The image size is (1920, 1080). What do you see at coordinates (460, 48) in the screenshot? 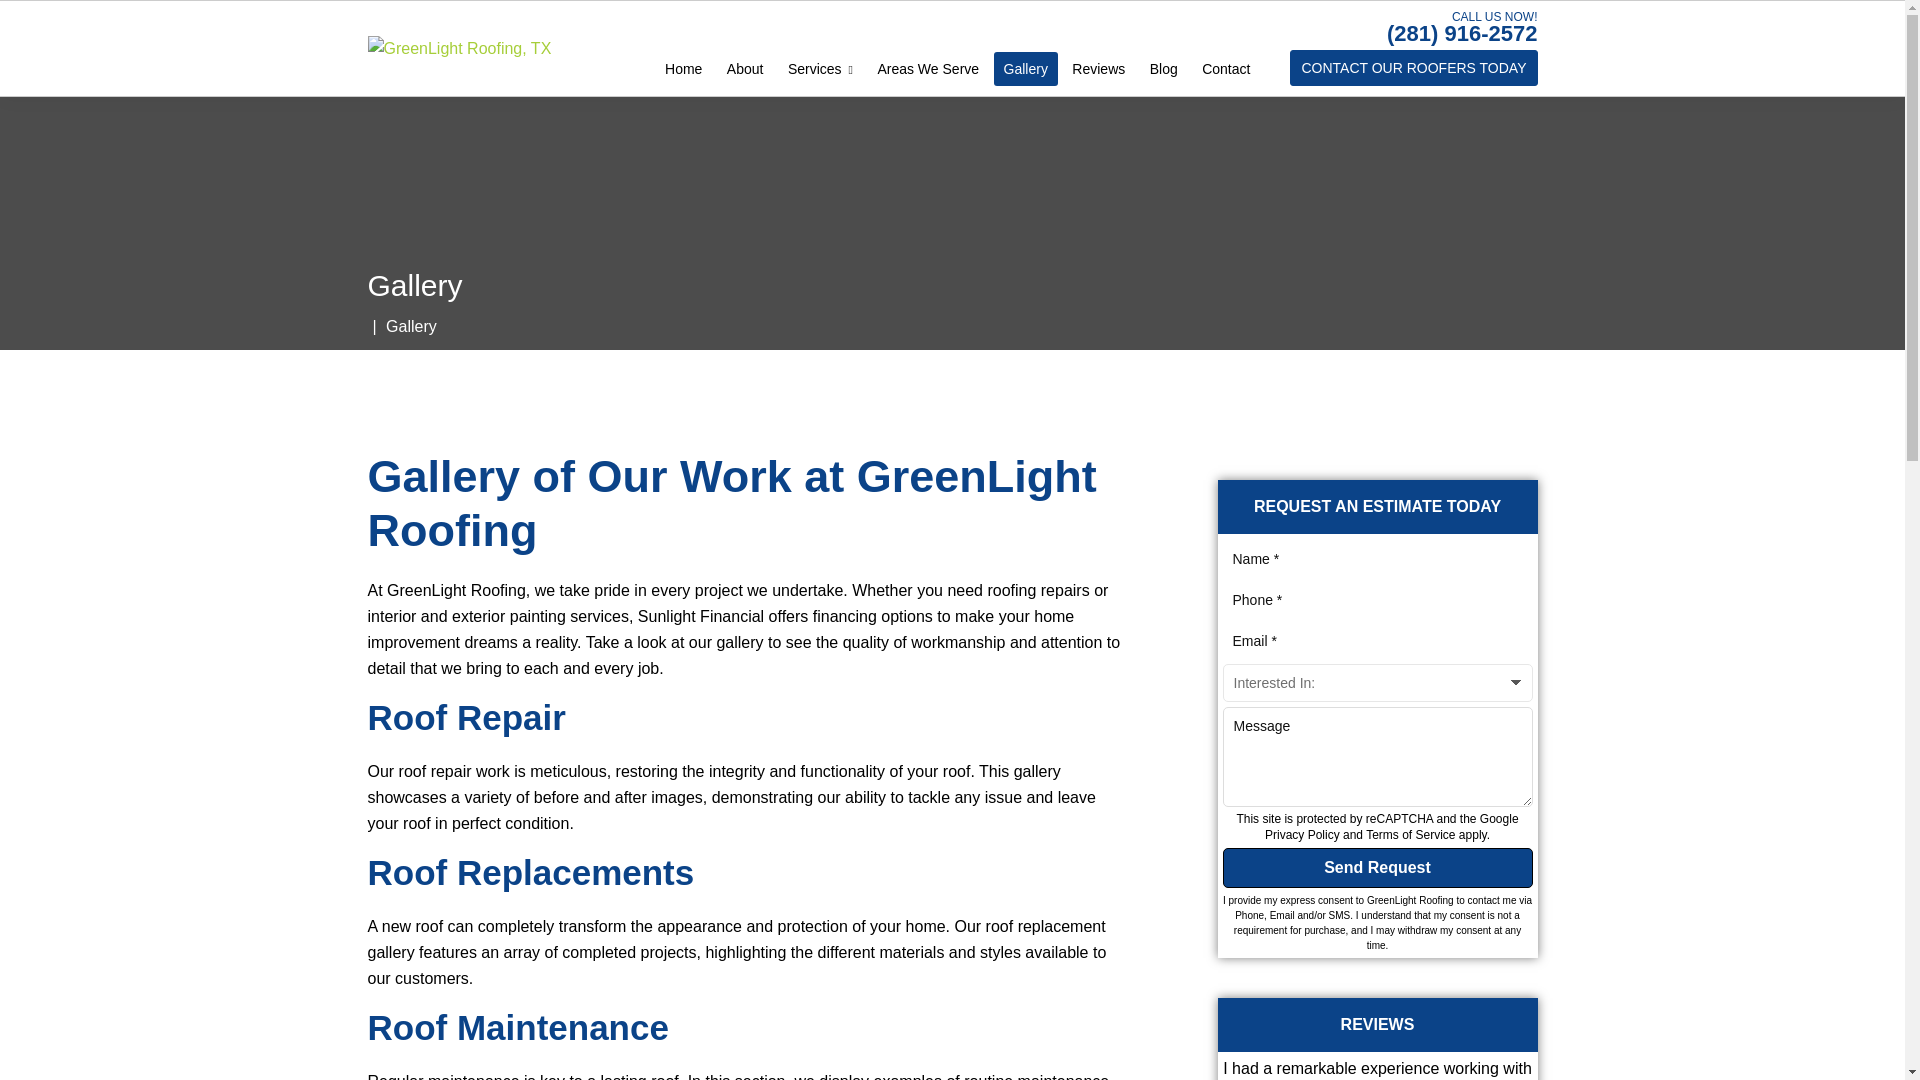
I see `GreenLight Roofing` at bounding box center [460, 48].